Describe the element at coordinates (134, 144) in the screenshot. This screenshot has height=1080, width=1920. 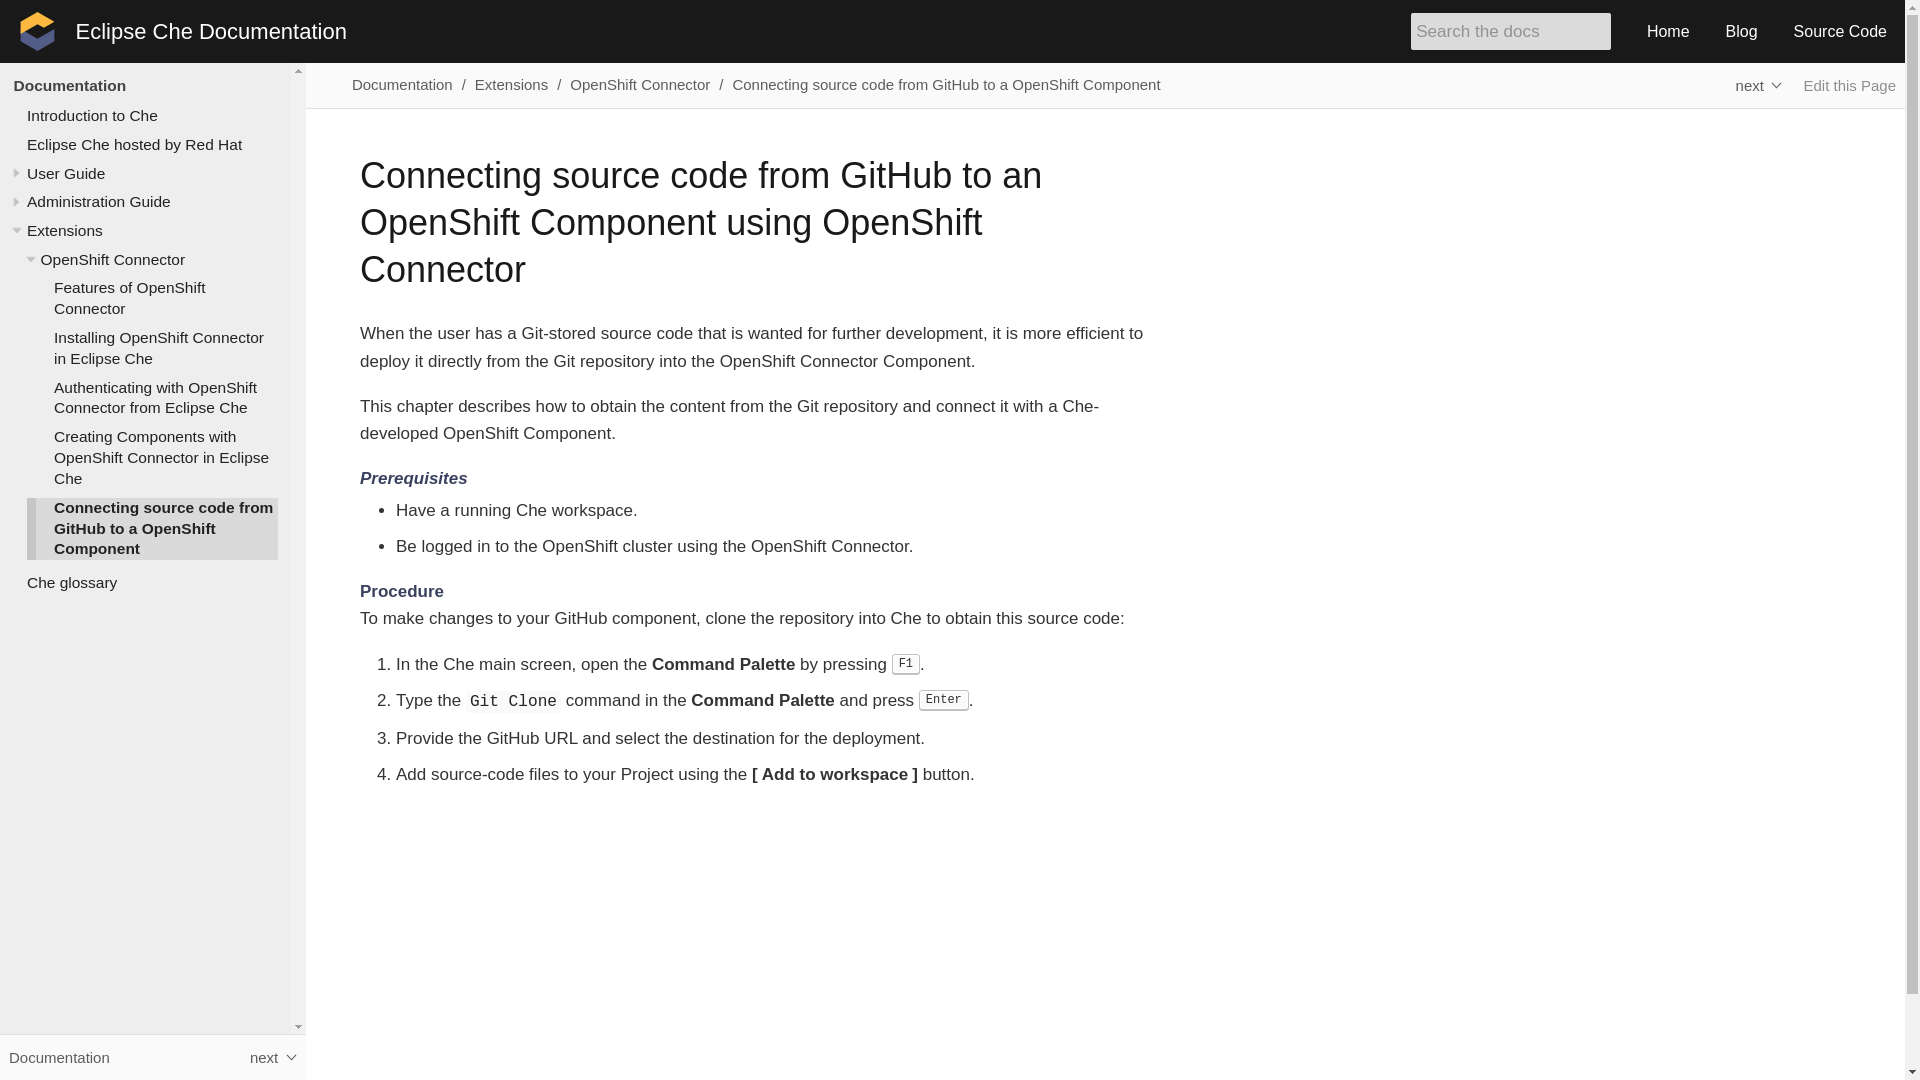
I see `Eclipse Che hosted by Red Hat` at that location.